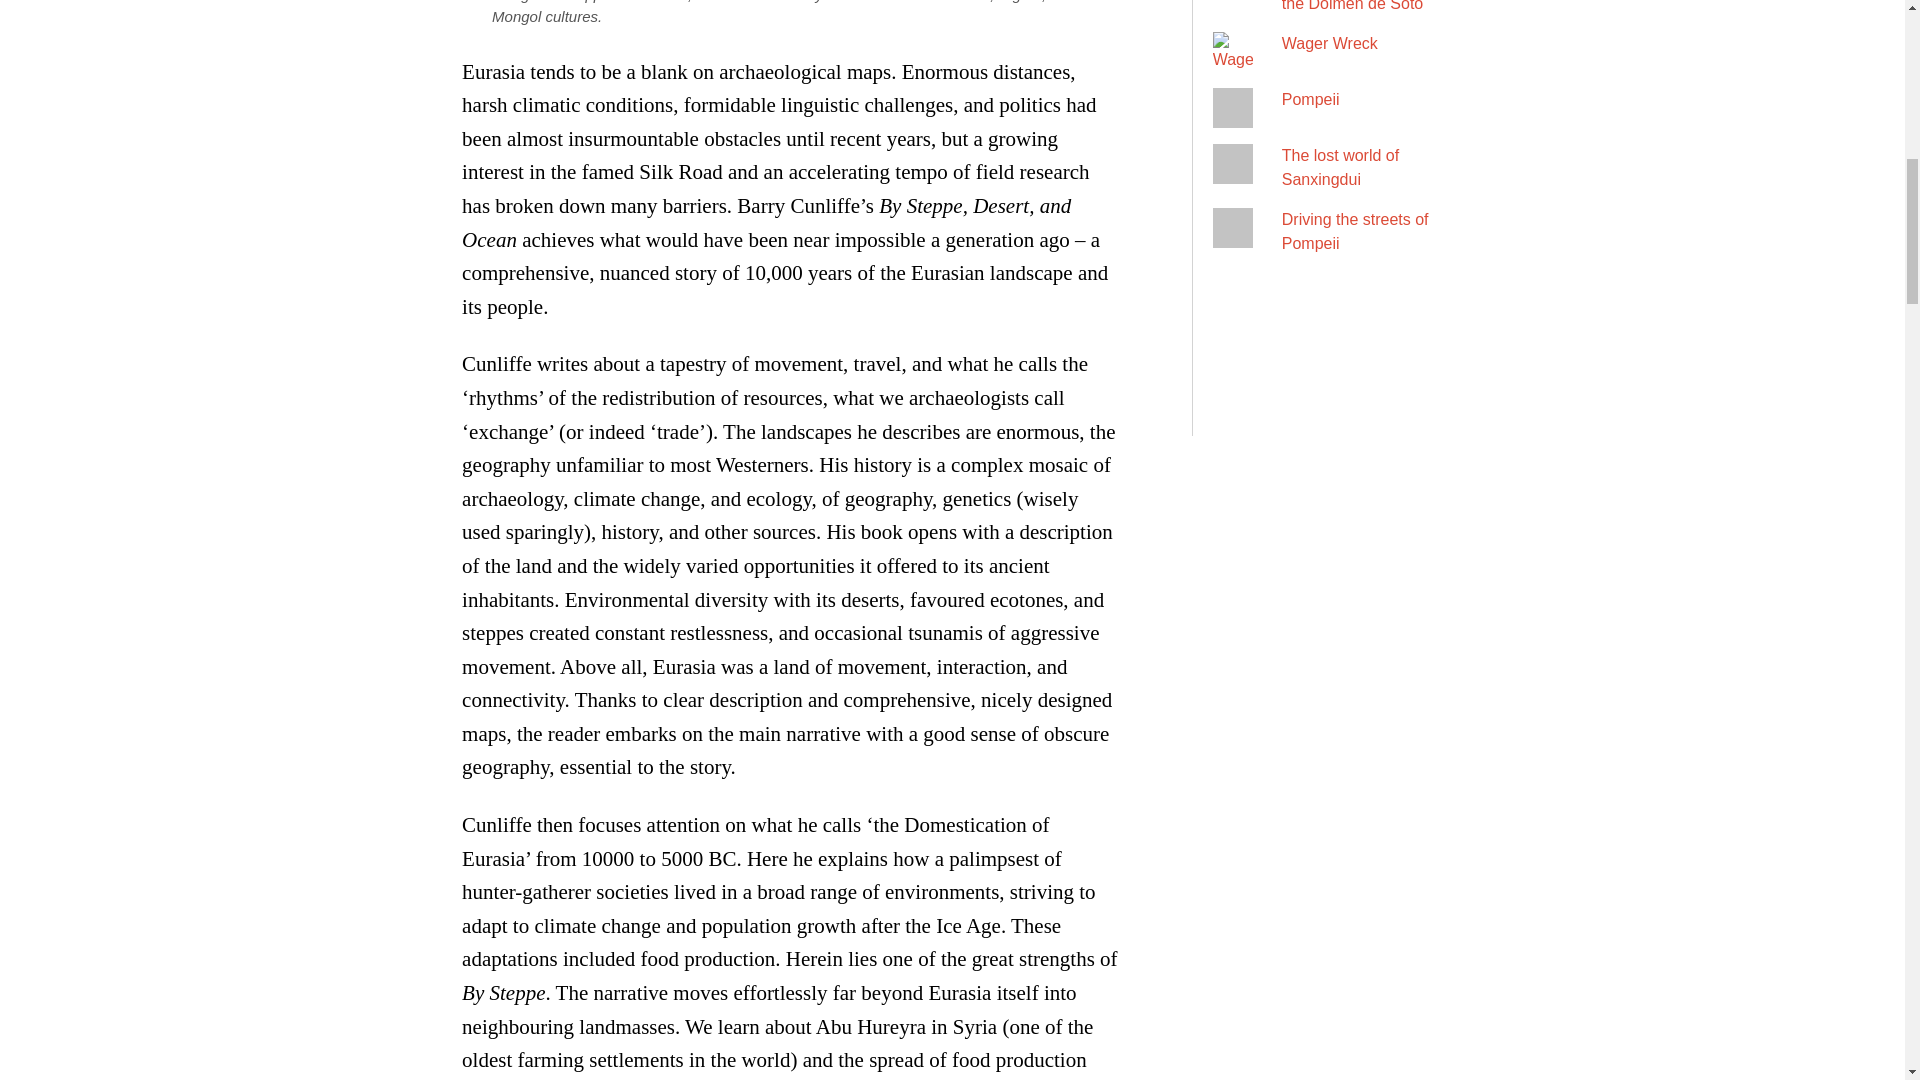 Image resolution: width=1920 pixels, height=1080 pixels. What do you see at coordinates (1330, 42) in the screenshot?
I see `Wager Wreck` at bounding box center [1330, 42].